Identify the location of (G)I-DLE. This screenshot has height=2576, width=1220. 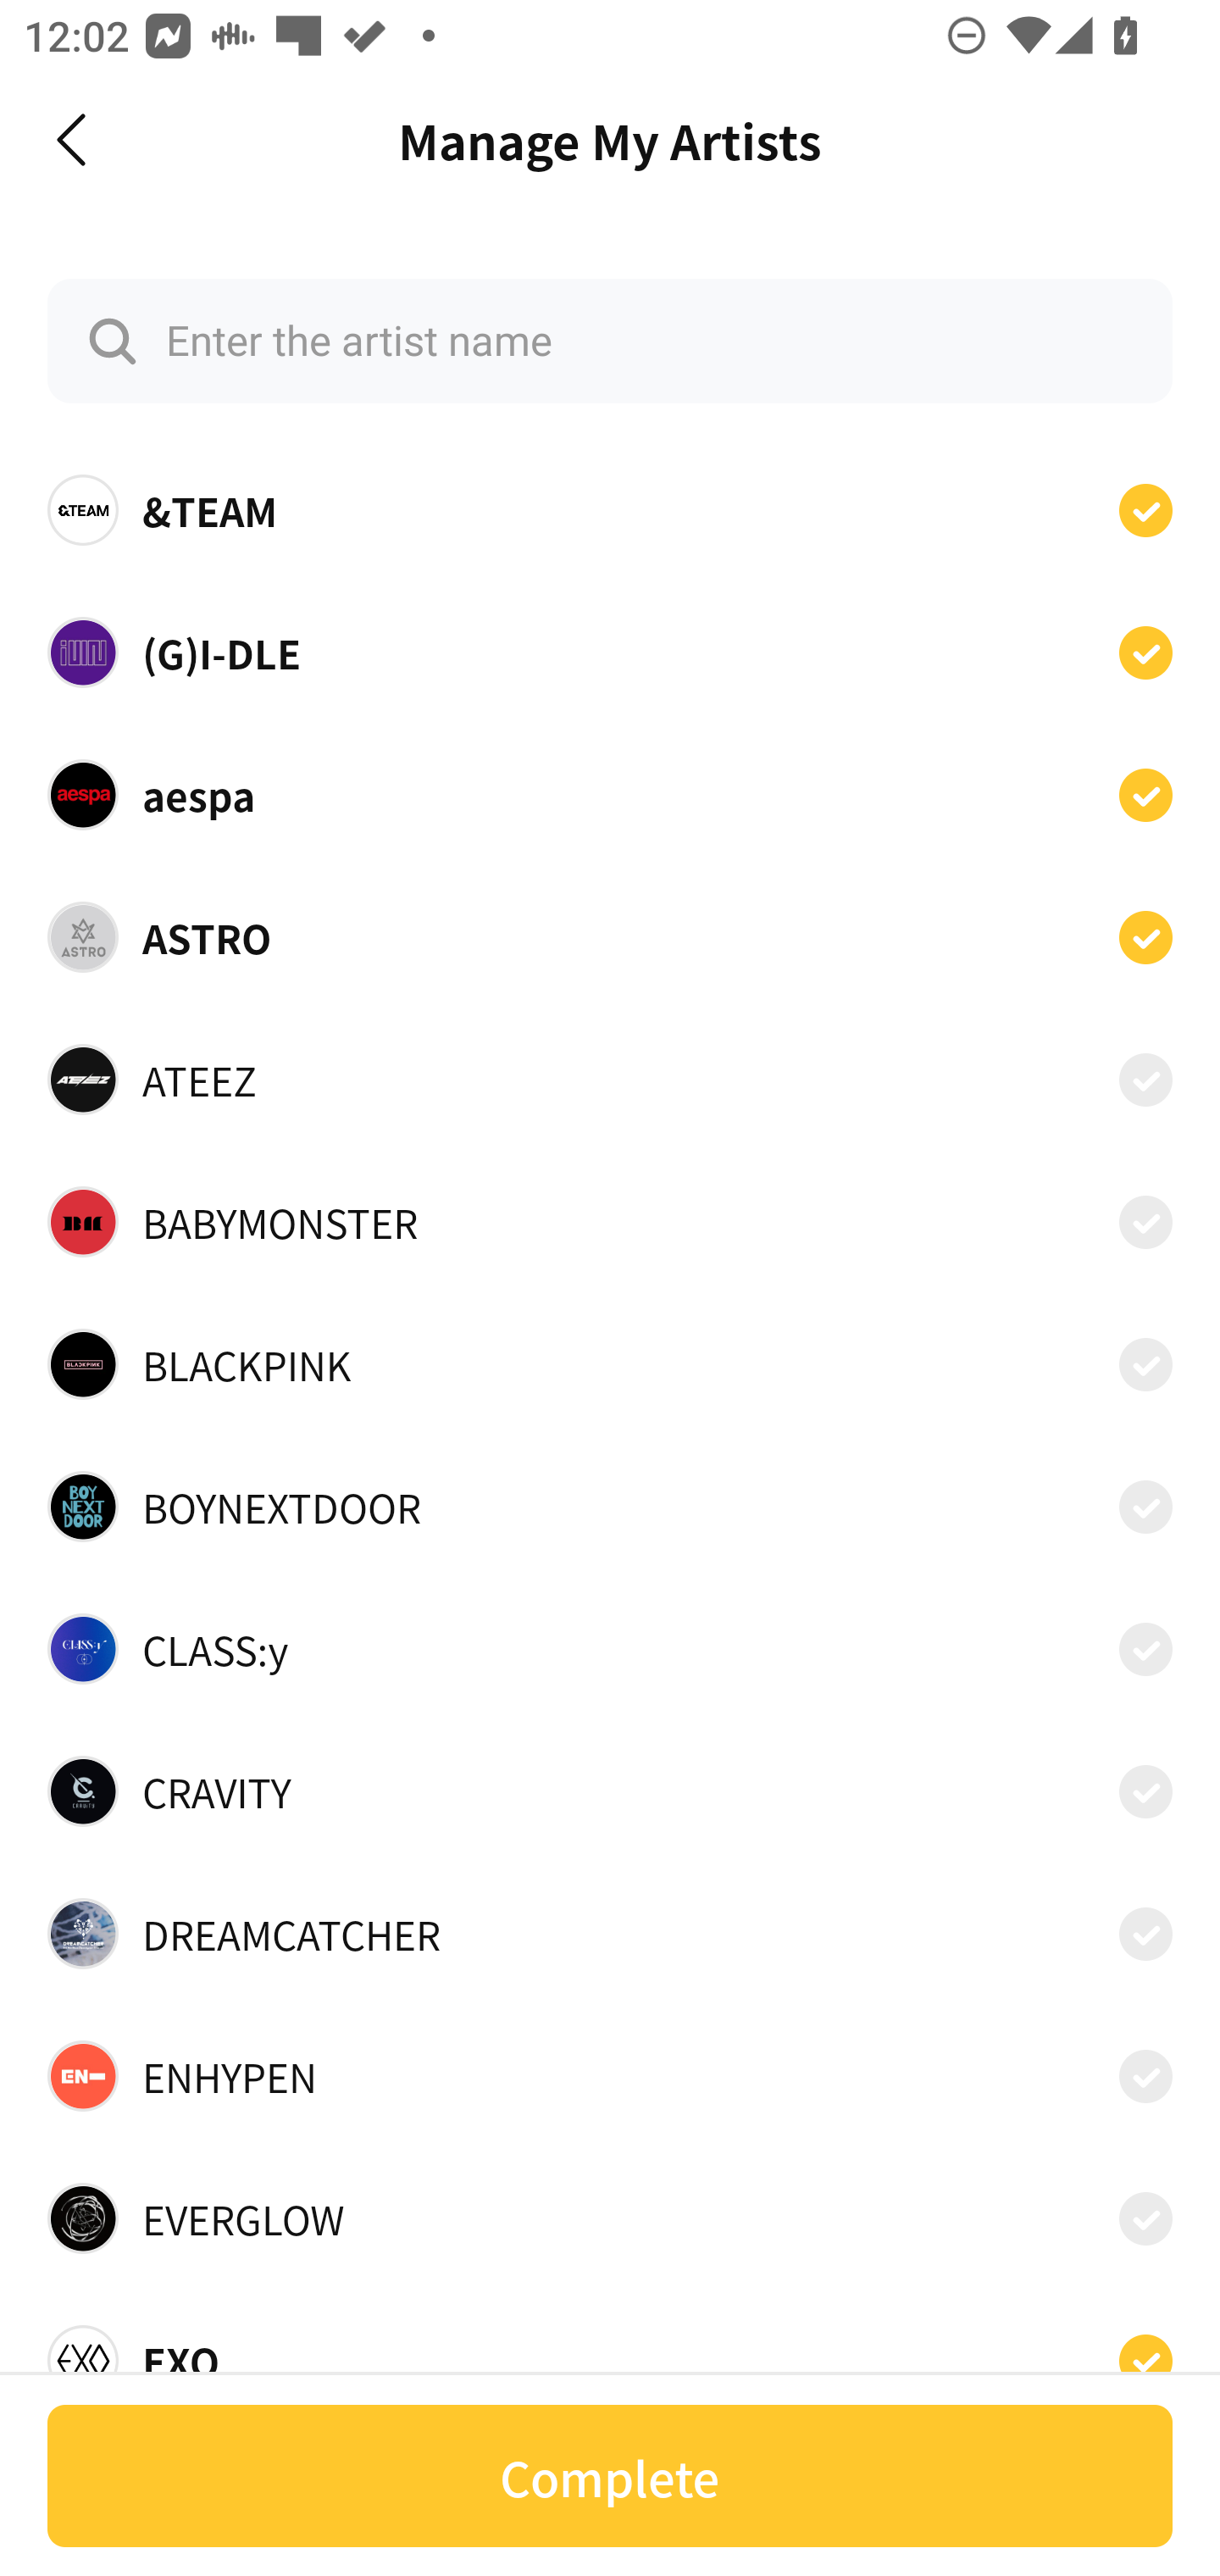
(610, 651).